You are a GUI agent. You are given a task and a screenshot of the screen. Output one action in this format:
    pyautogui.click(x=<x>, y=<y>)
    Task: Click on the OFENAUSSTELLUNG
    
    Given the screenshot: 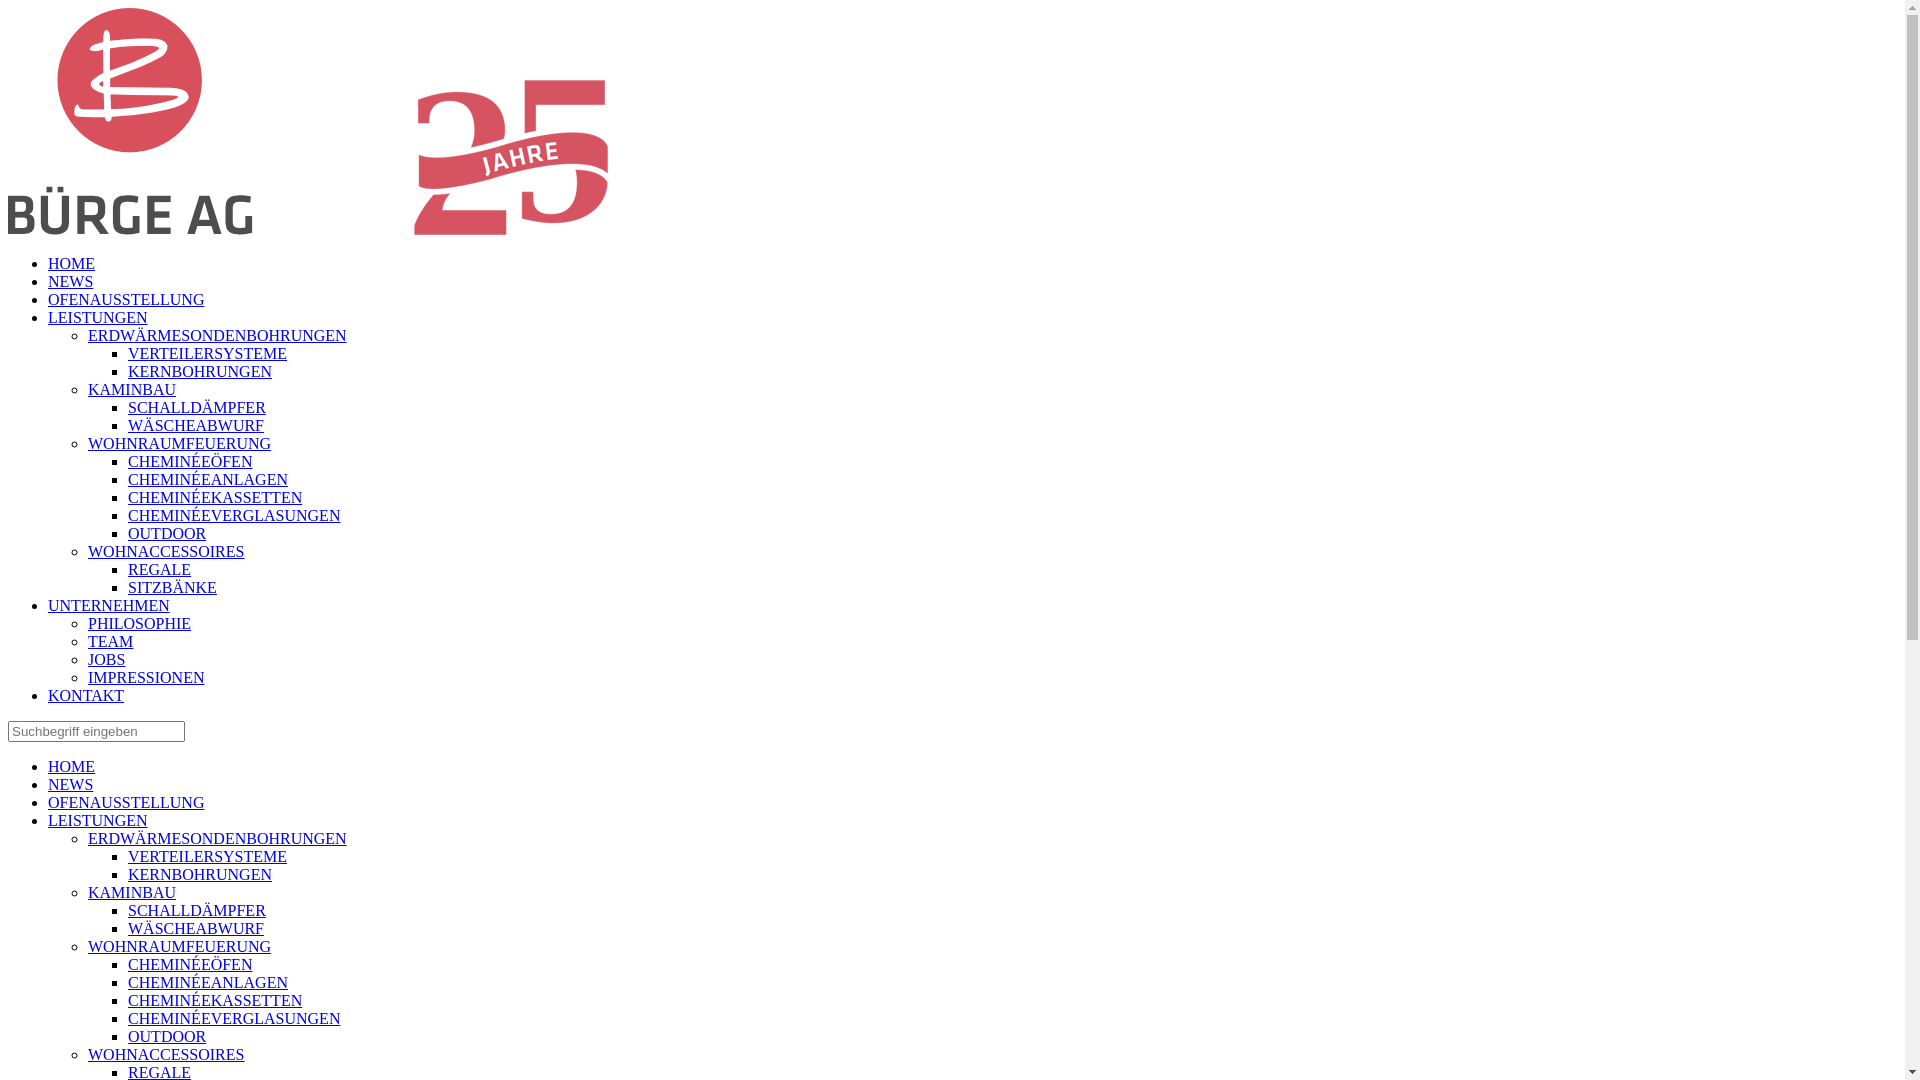 What is the action you would take?
    pyautogui.click(x=126, y=802)
    